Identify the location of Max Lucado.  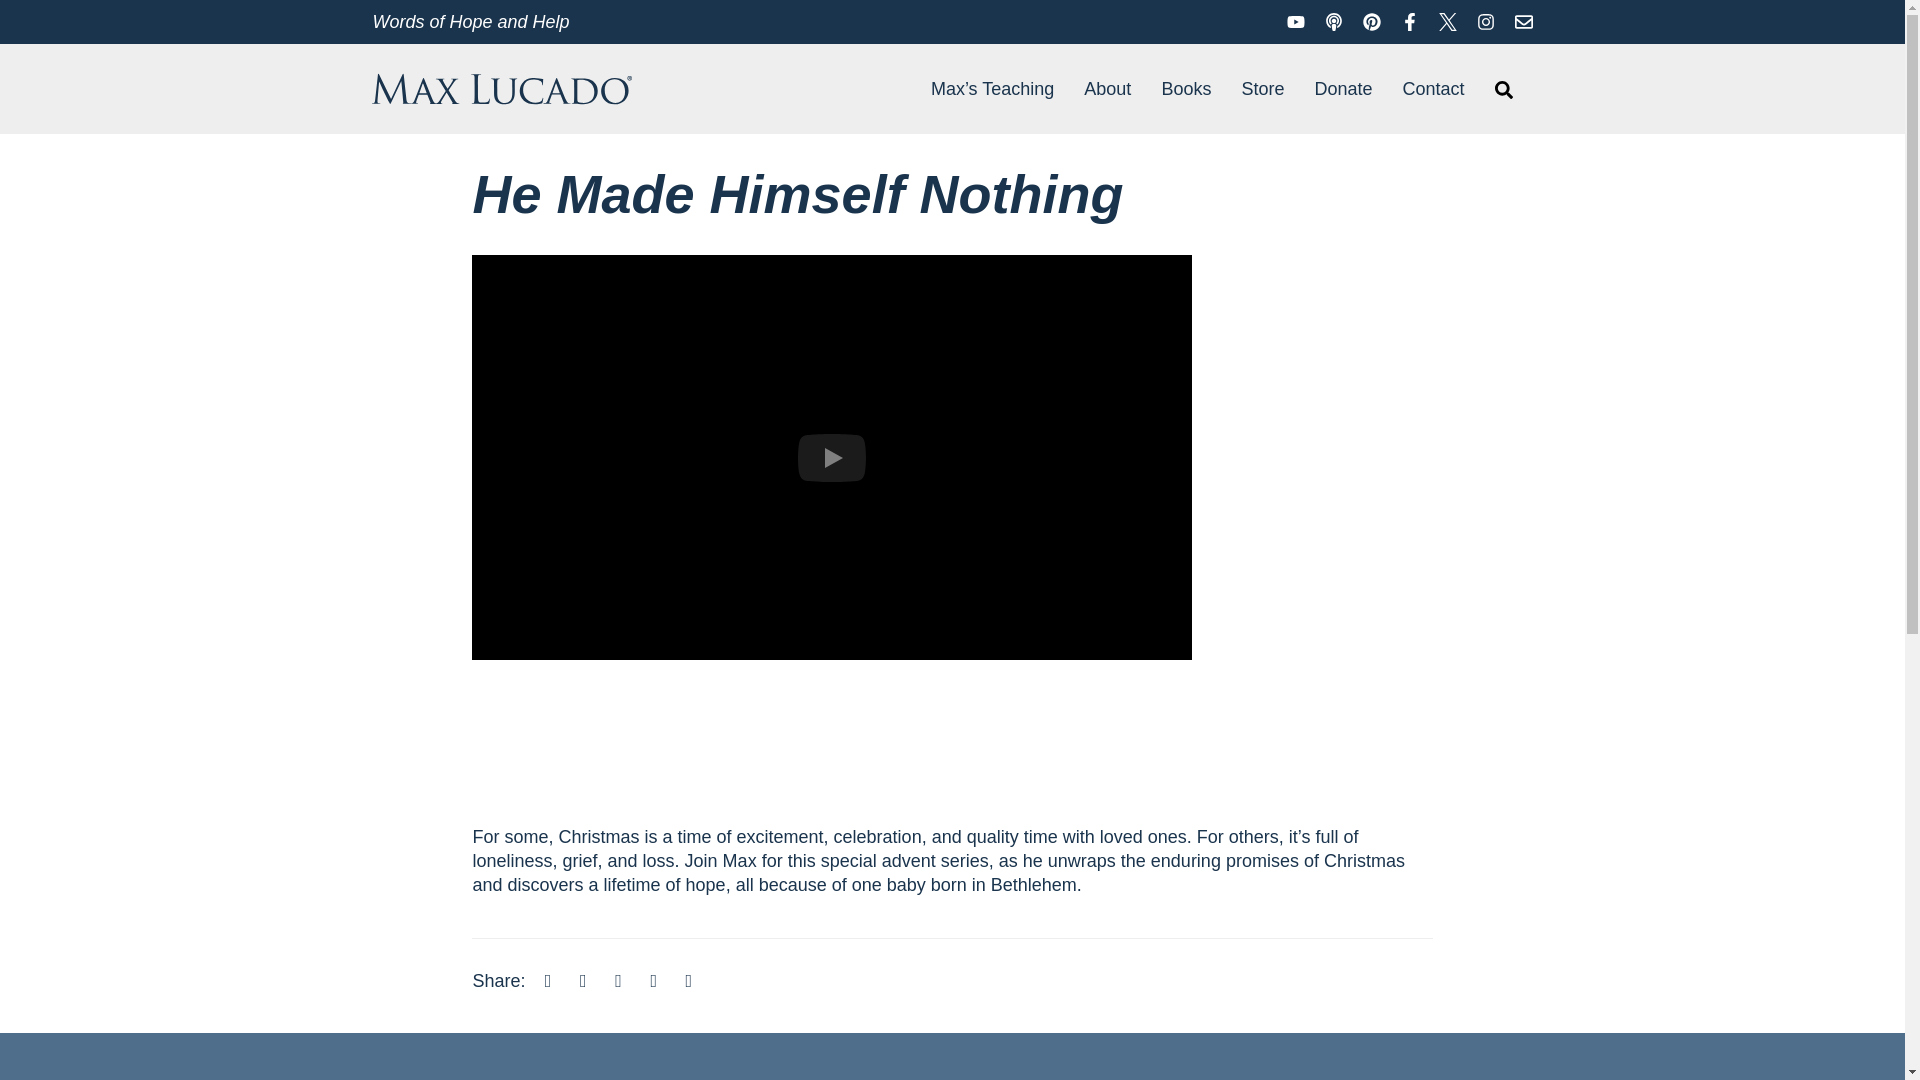
(502, 88).